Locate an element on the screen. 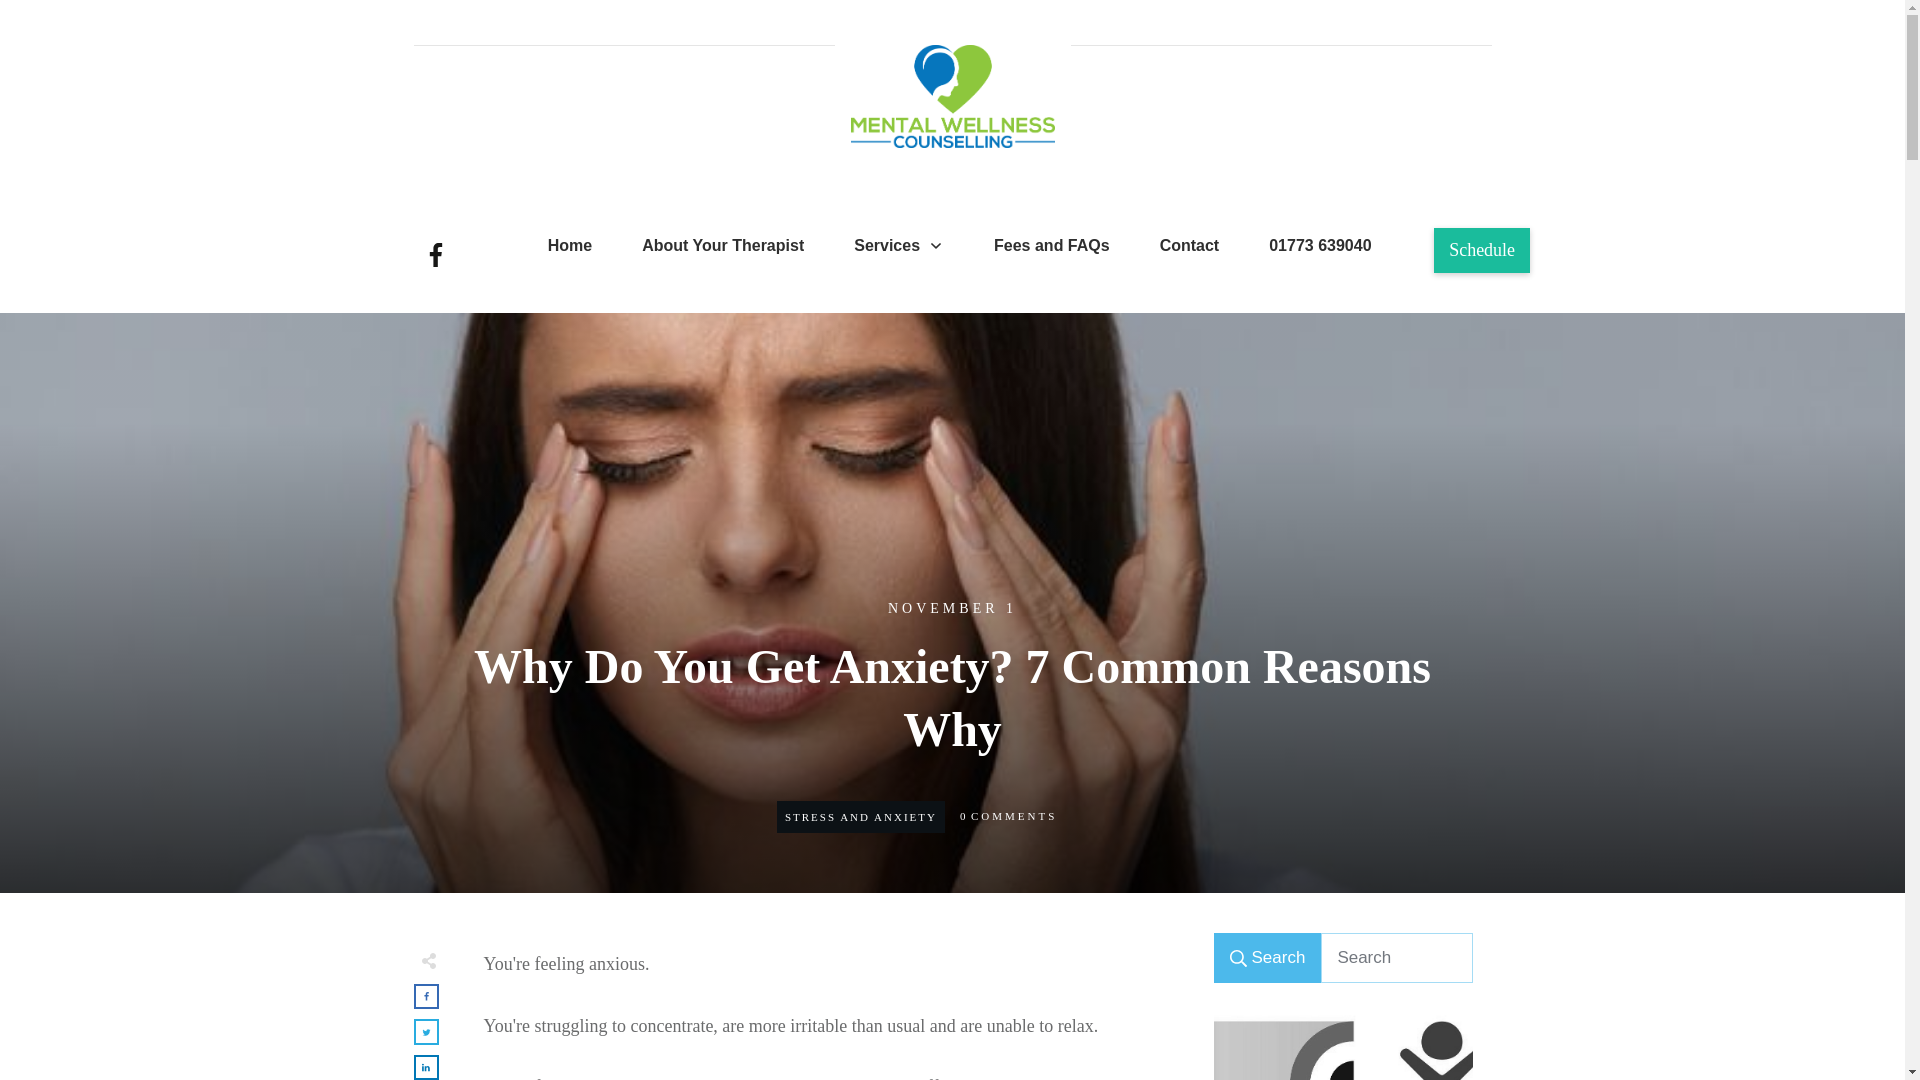 The height and width of the screenshot is (1080, 1920). Fees and FAQs is located at coordinates (1052, 246).